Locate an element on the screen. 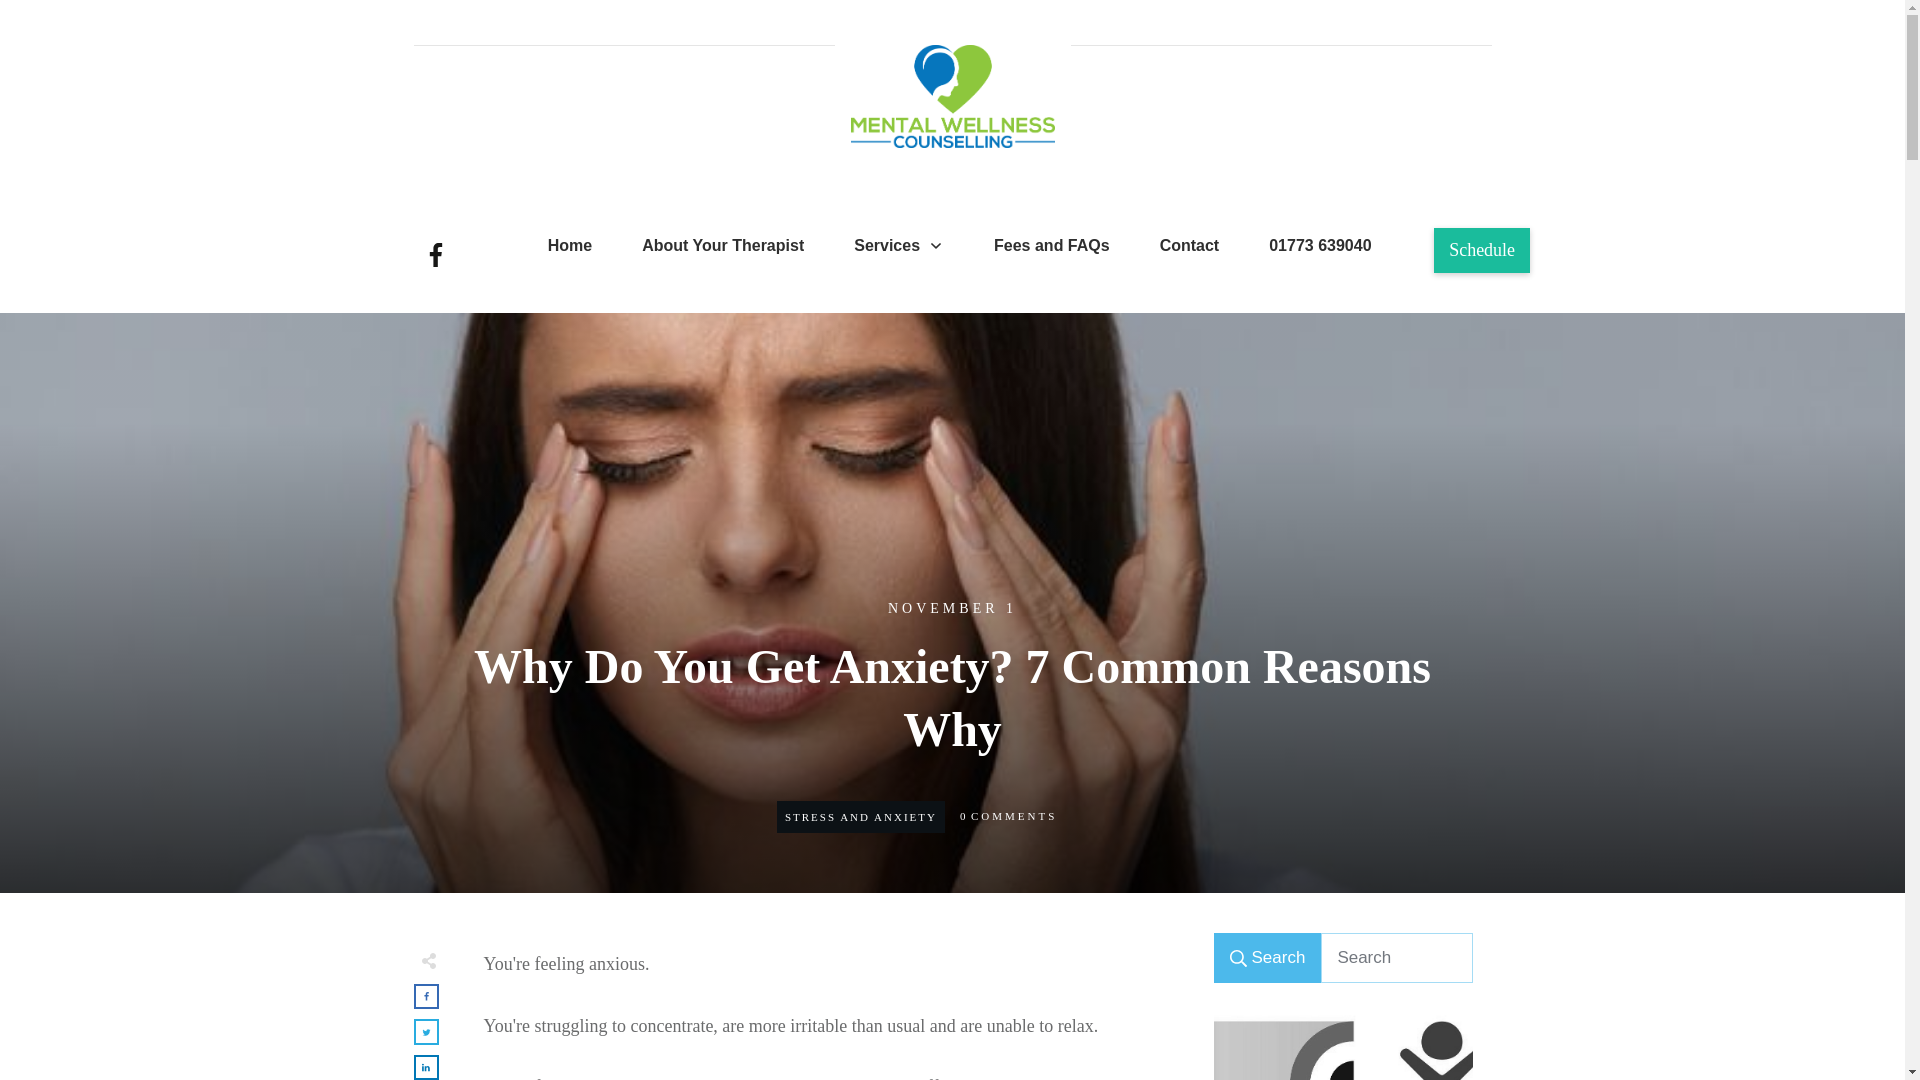 The height and width of the screenshot is (1080, 1920). Fees and FAQs is located at coordinates (1052, 246).